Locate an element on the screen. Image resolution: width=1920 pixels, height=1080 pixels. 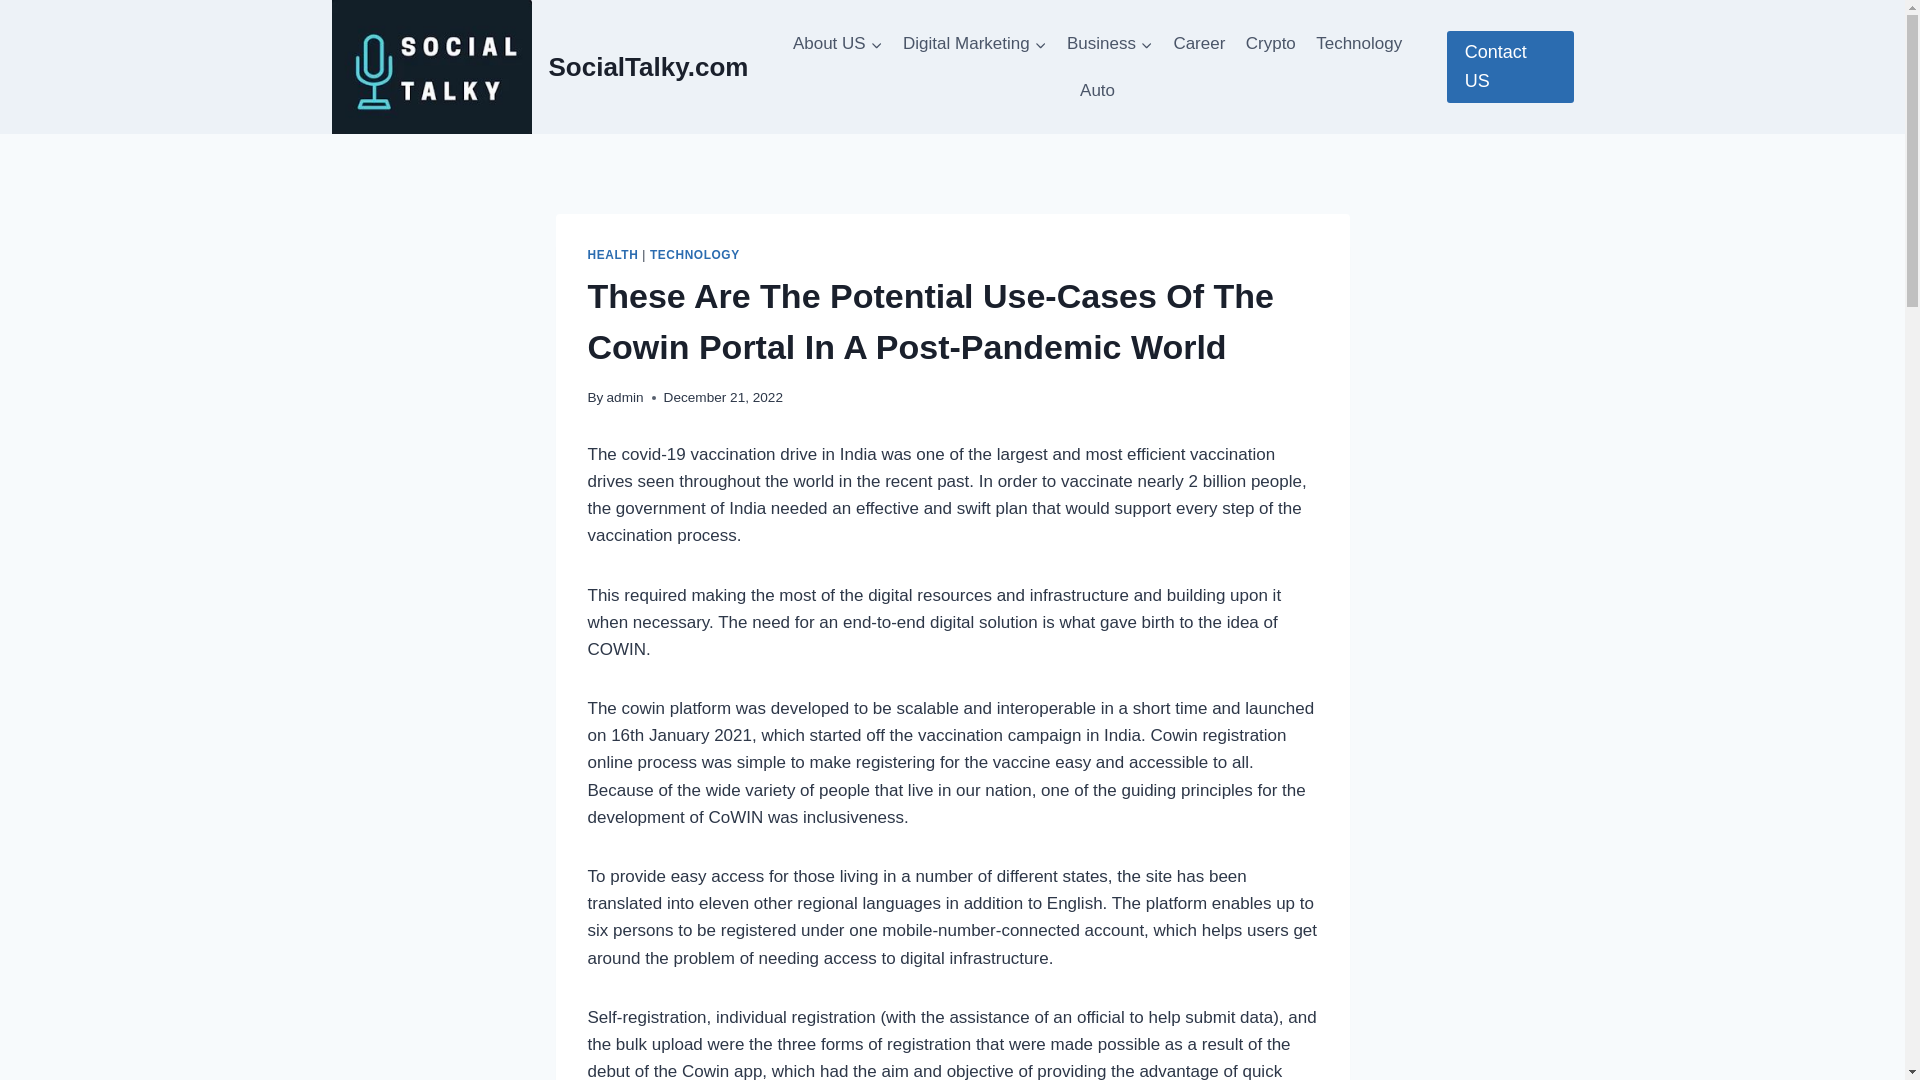
Technology is located at coordinates (1358, 44).